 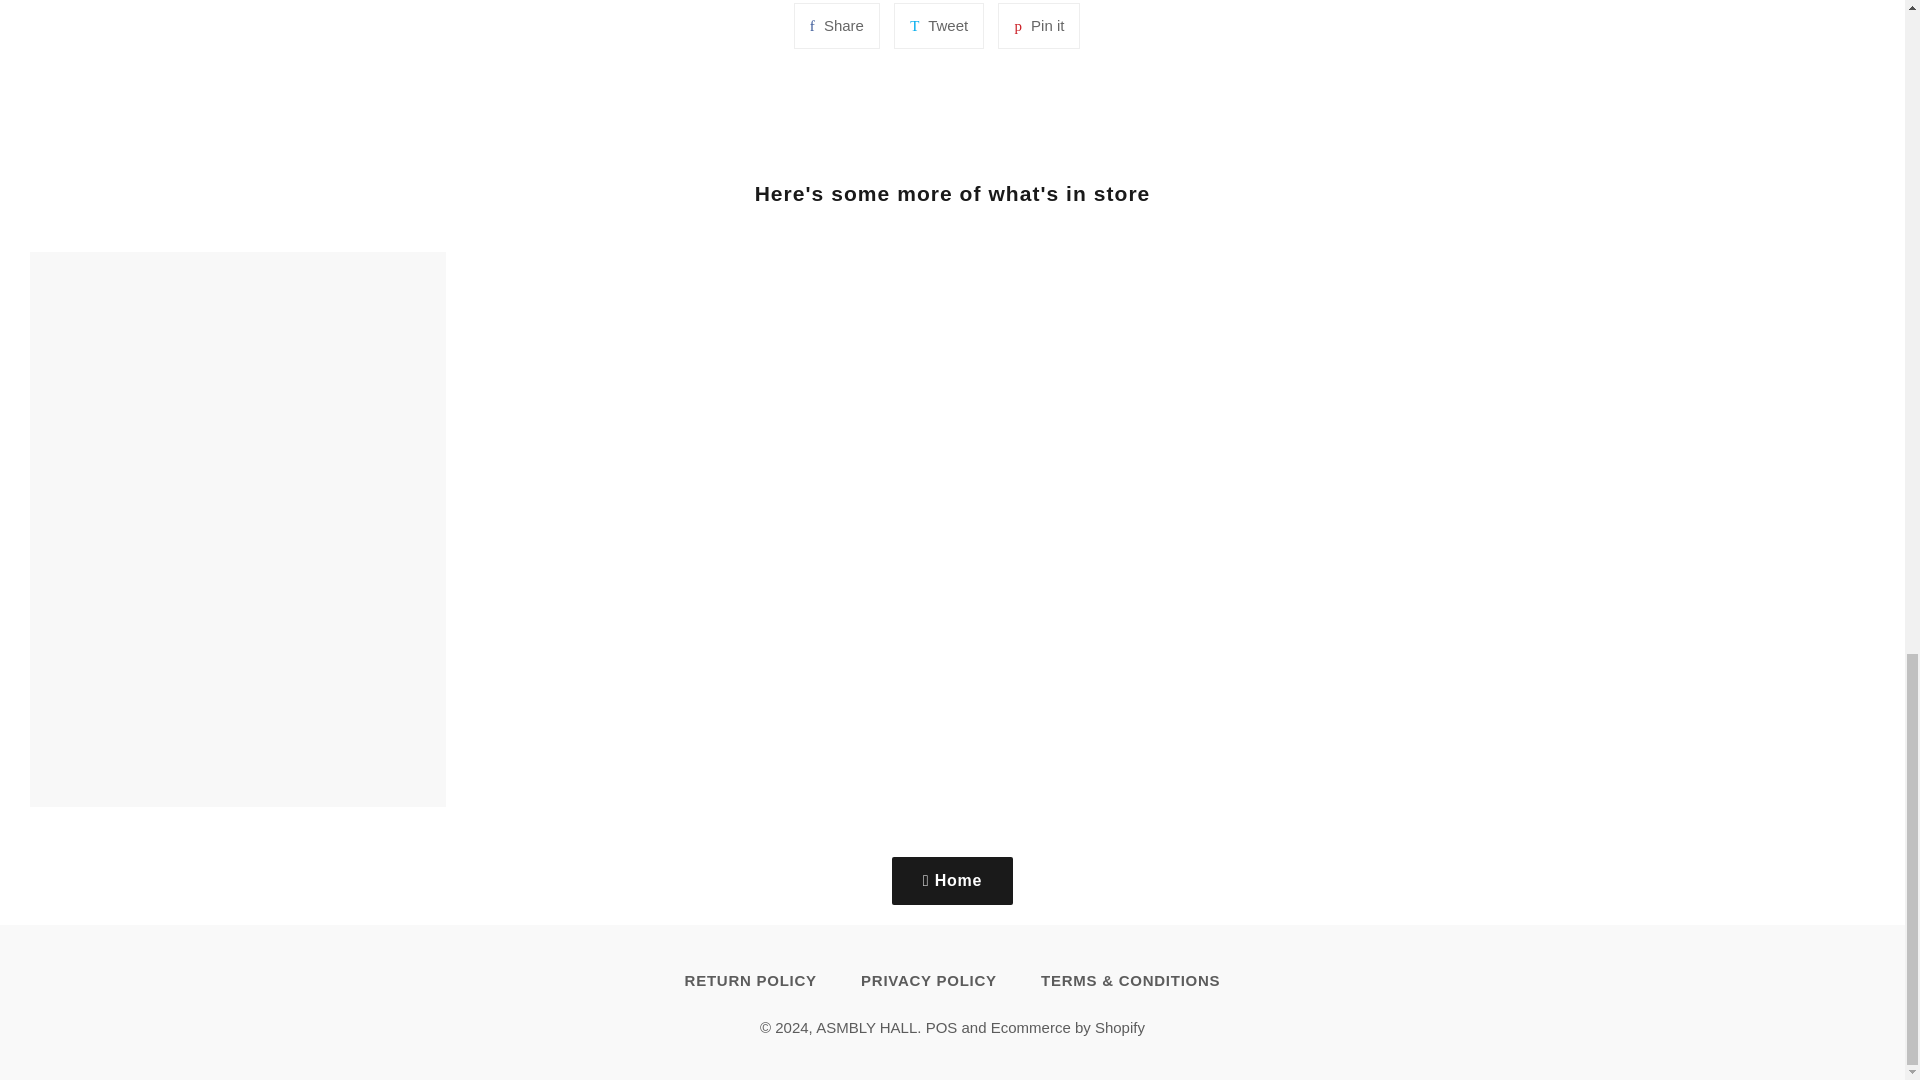 I want to click on POS, so click(x=836, y=26).